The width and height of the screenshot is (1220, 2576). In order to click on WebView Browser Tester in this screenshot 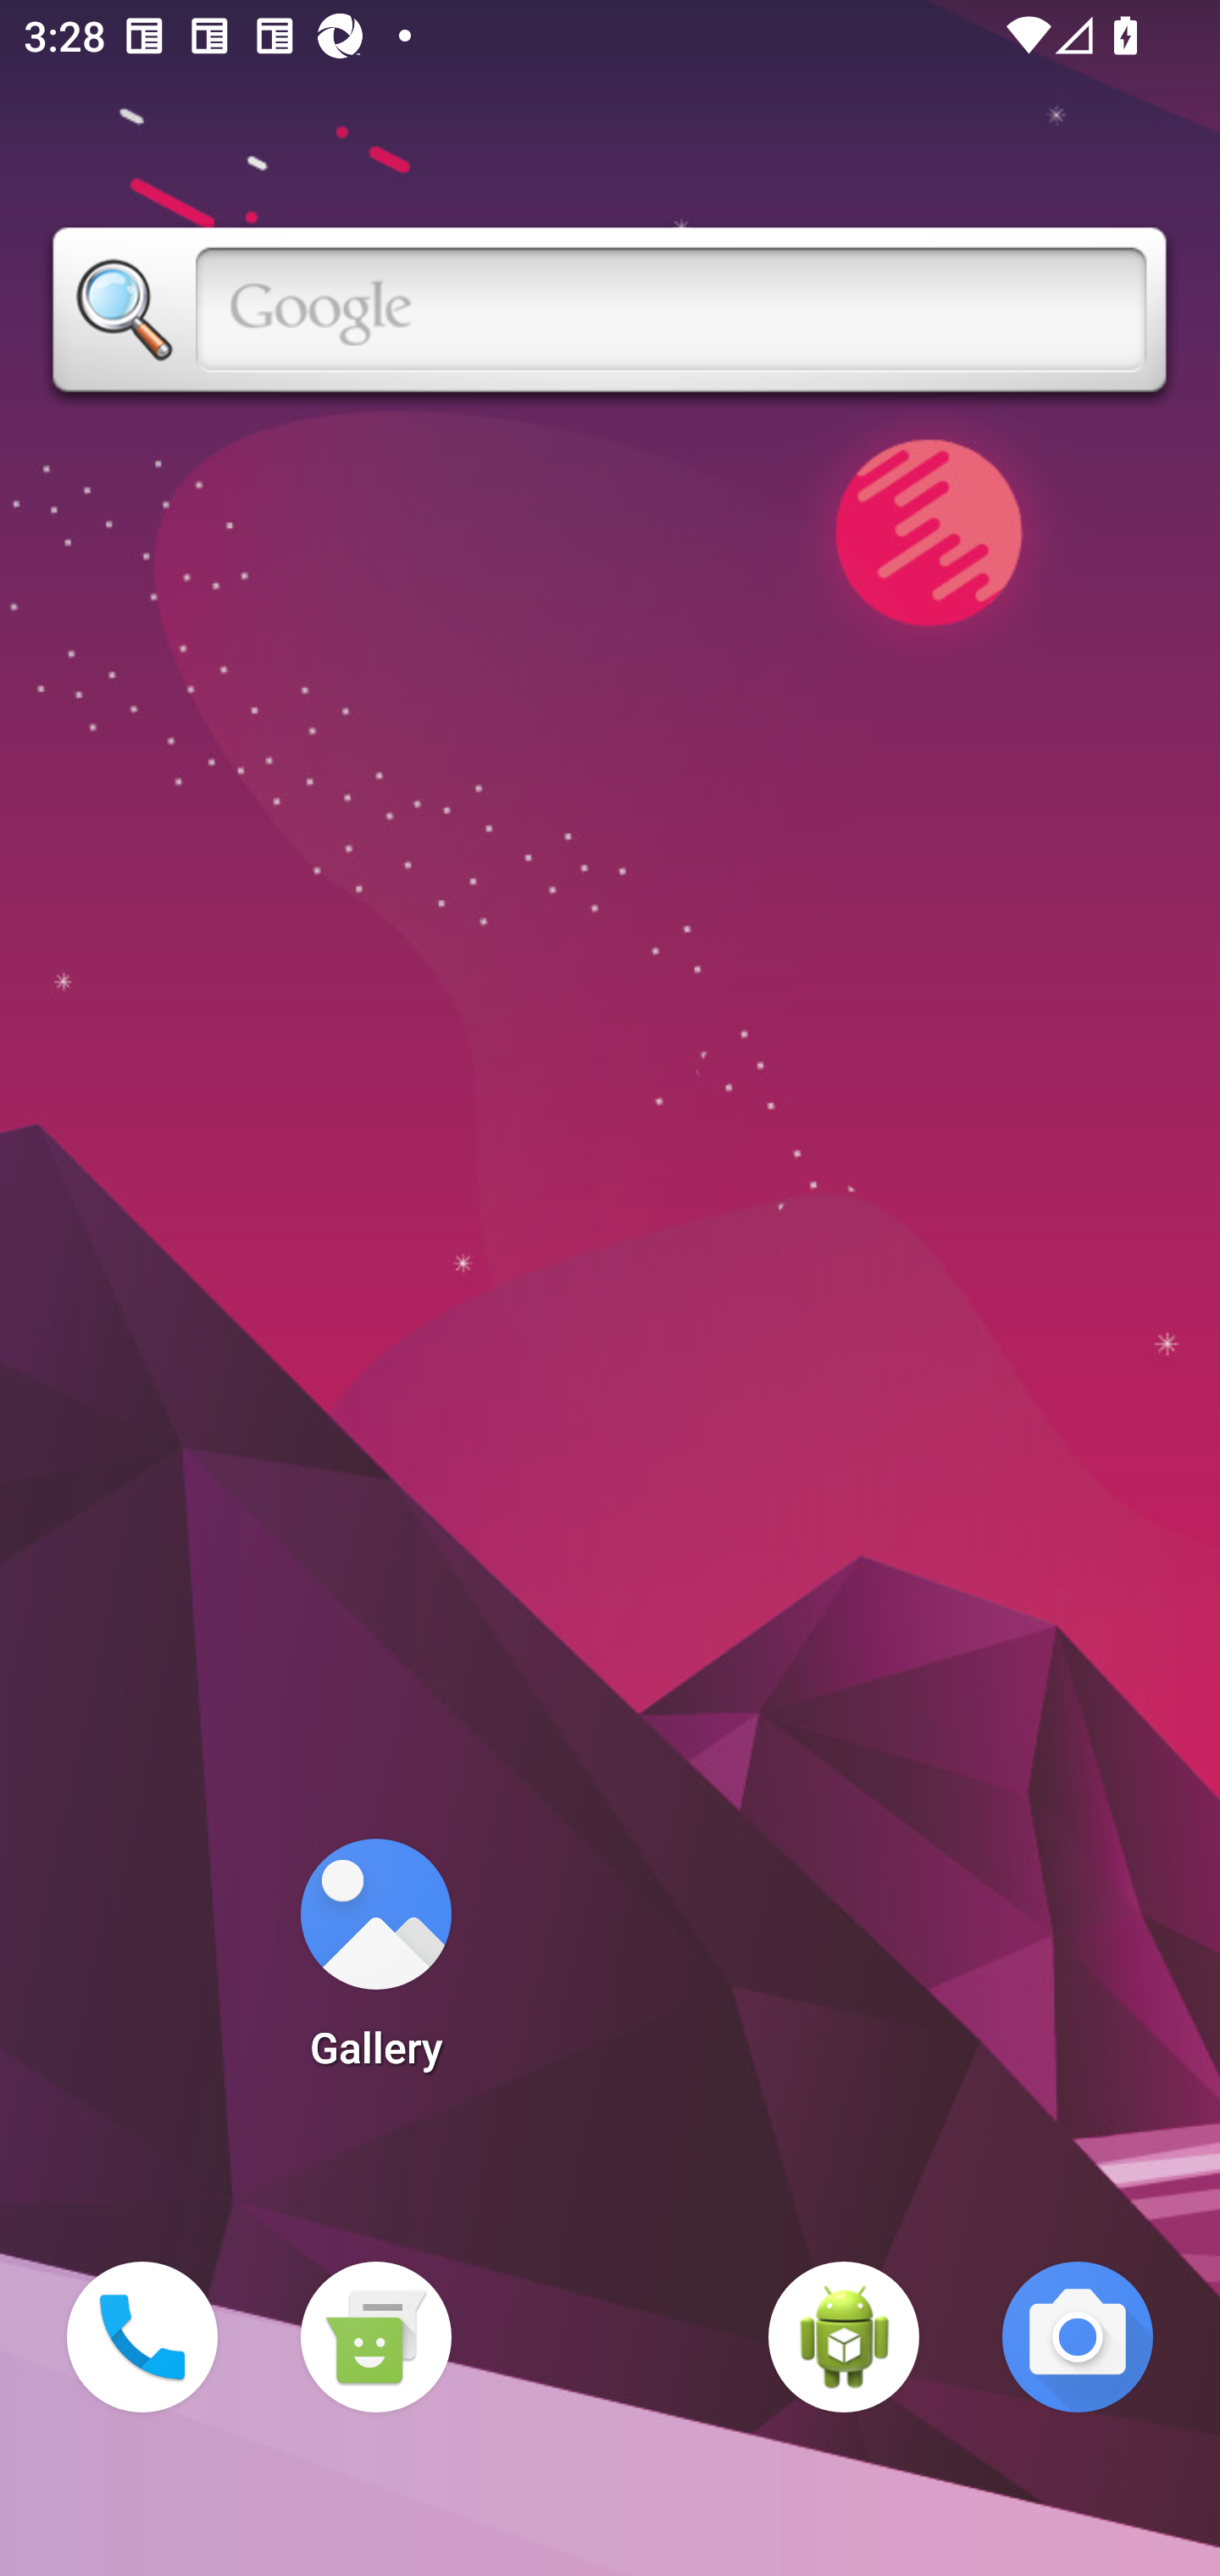, I will do `click(844, 2337)`.